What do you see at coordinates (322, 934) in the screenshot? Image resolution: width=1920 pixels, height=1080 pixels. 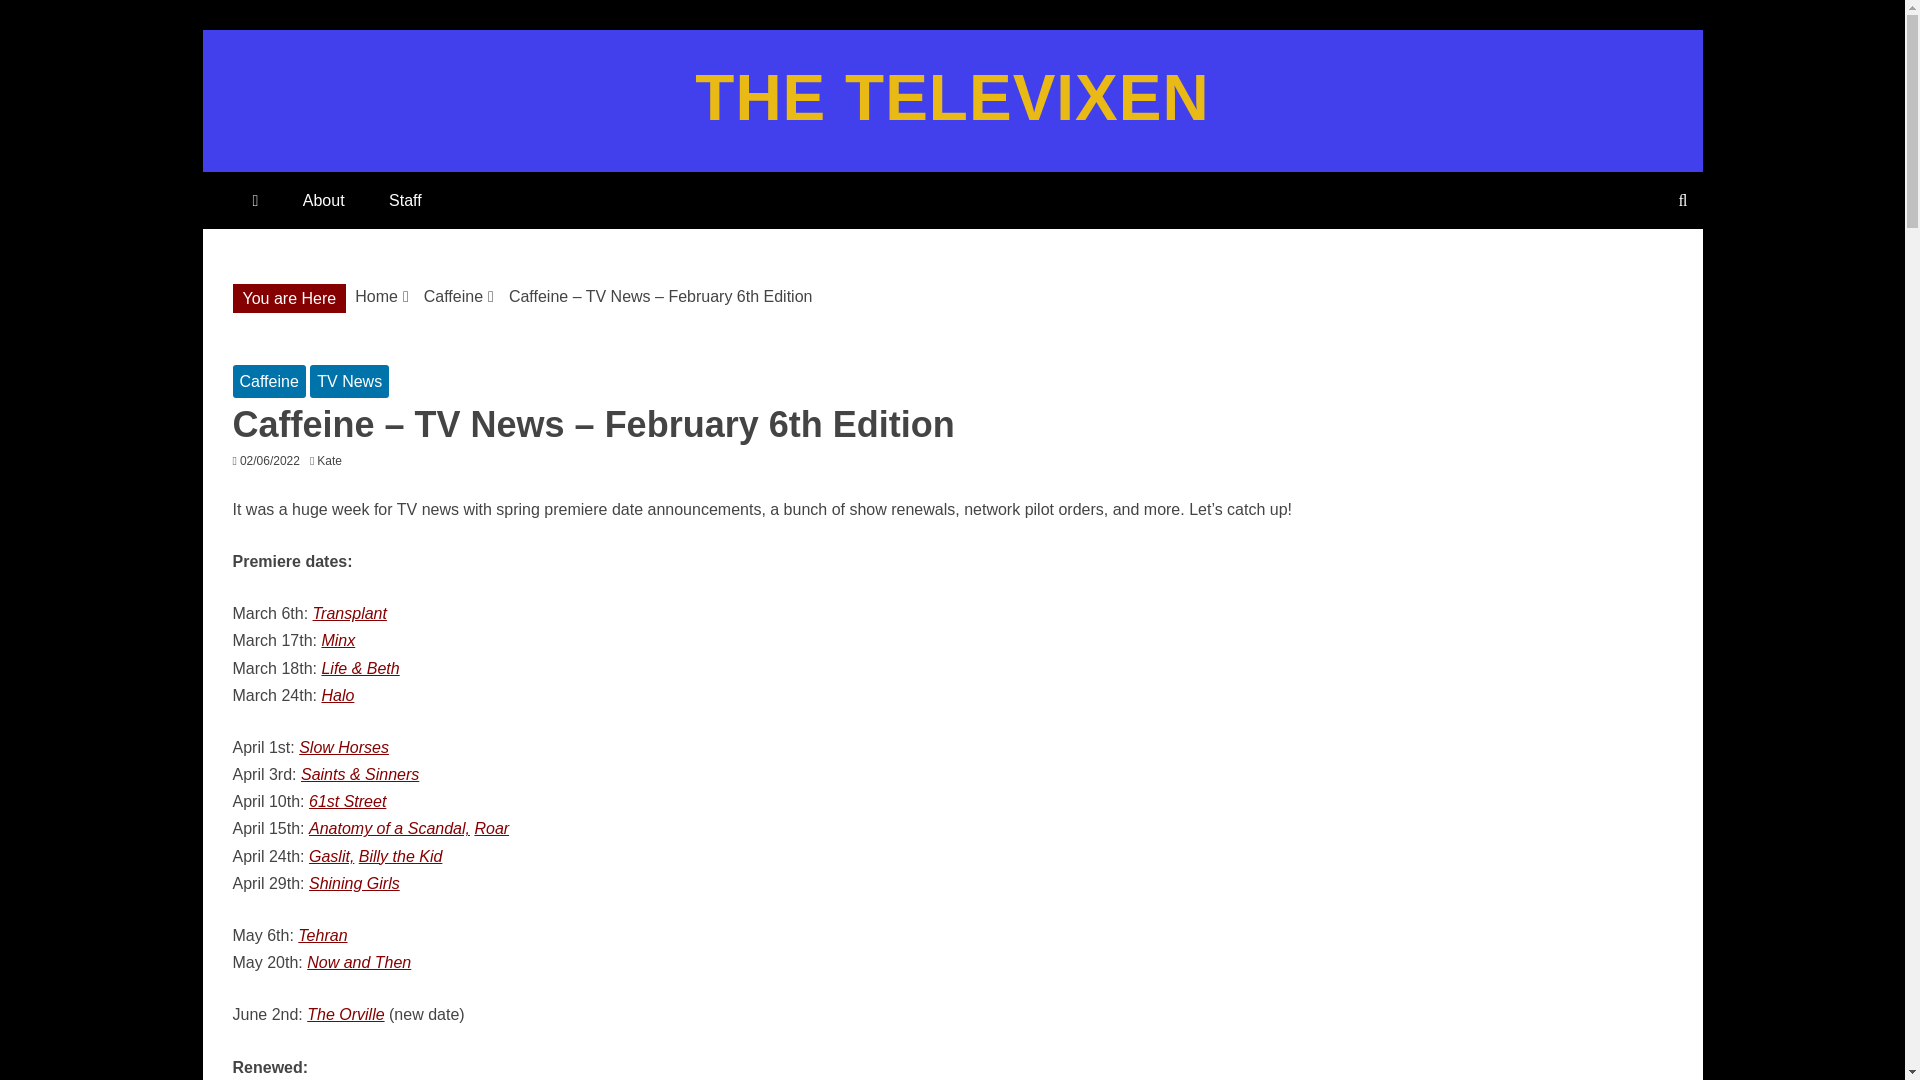 I see `Tehran` at bounding box center [322, 934].